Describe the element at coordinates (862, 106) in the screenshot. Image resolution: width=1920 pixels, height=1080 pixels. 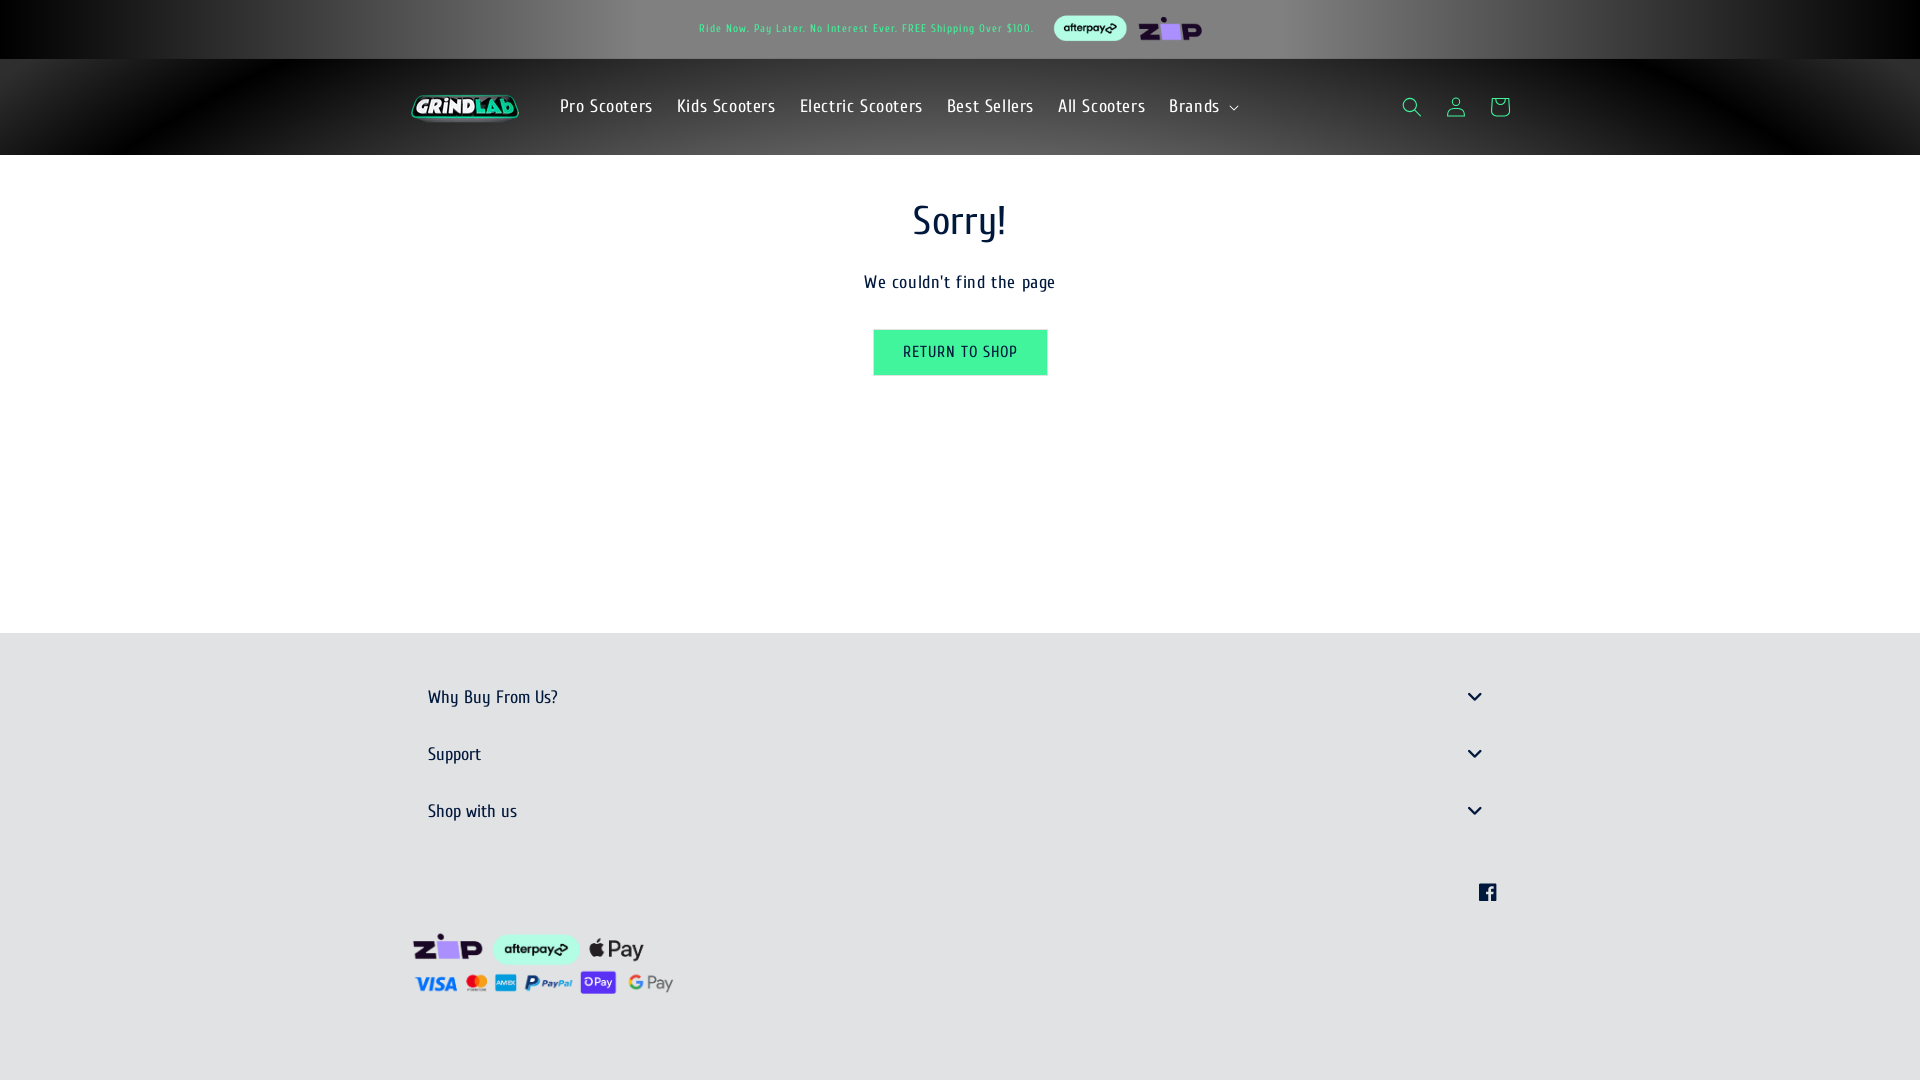
I see `Electric Scooters` at that location.